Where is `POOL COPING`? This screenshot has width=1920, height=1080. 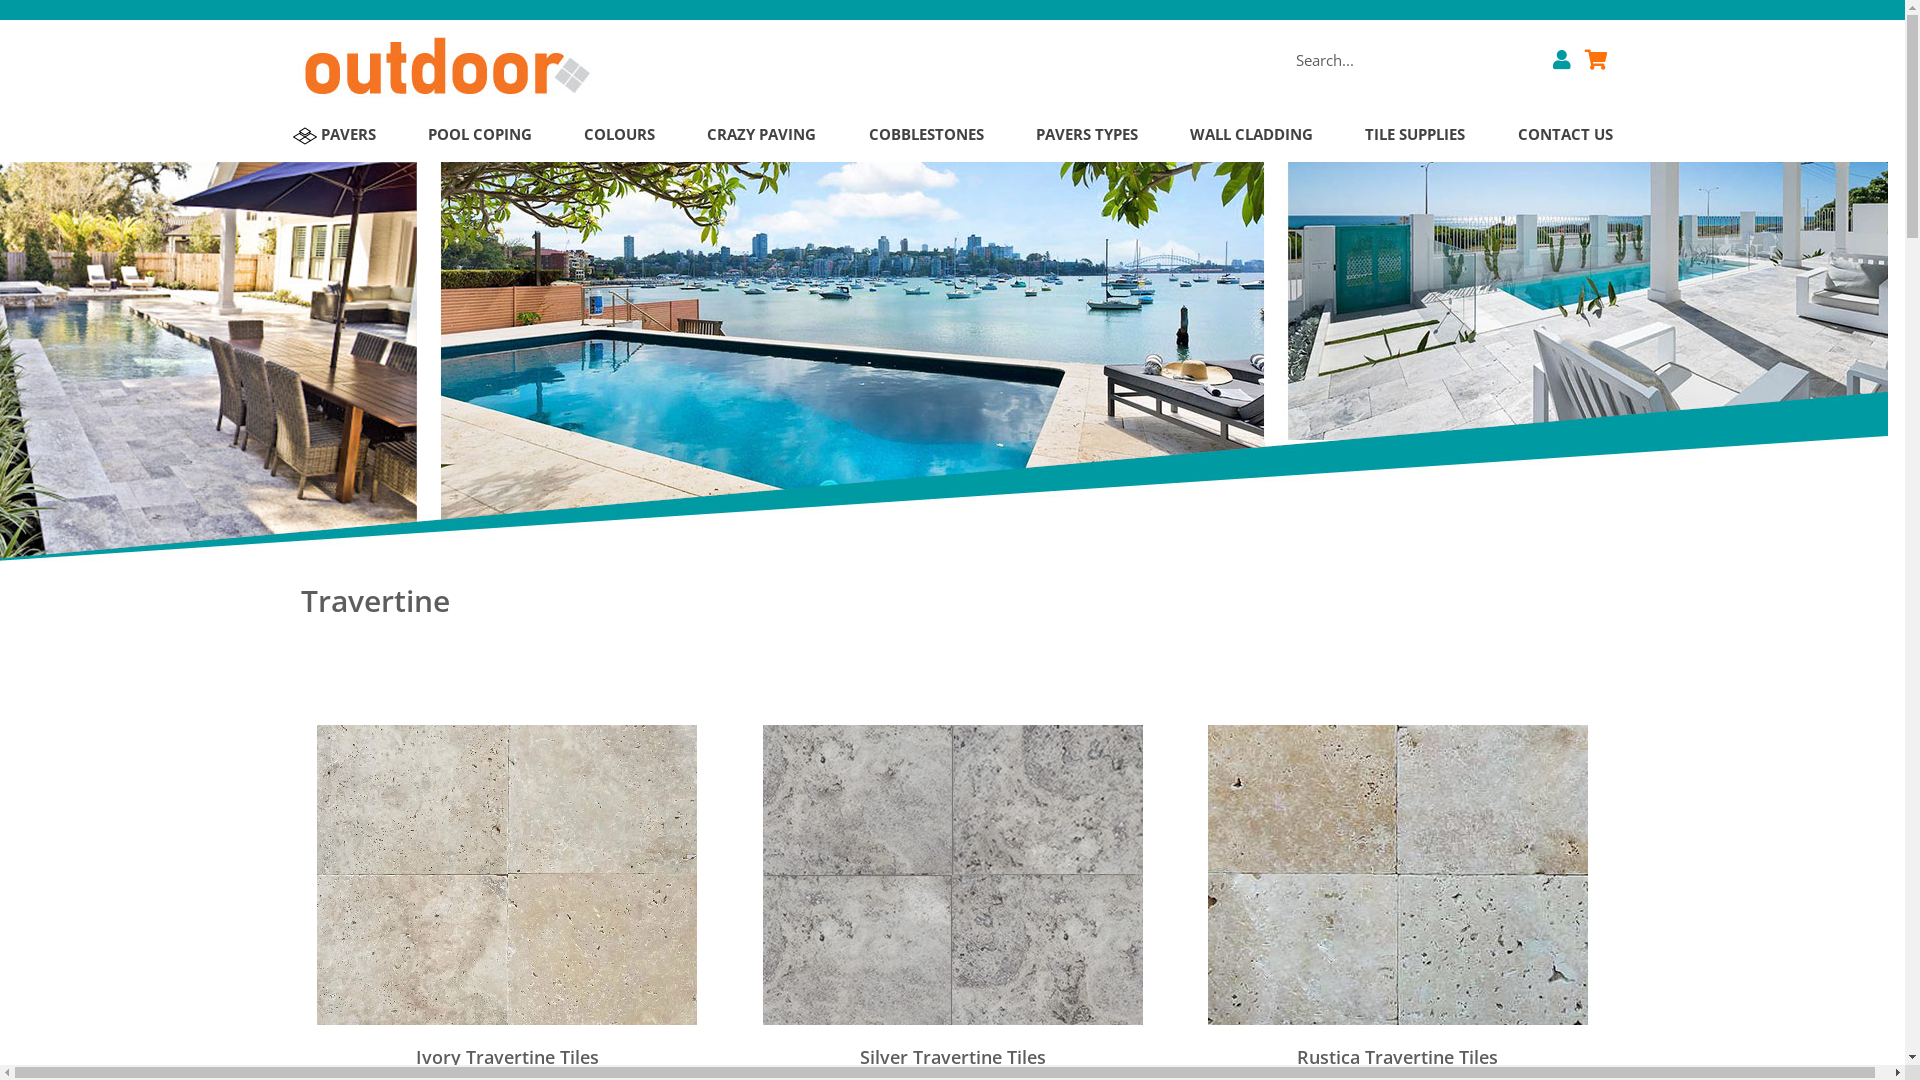 POOL COPING is located at coordinates (480, 135).